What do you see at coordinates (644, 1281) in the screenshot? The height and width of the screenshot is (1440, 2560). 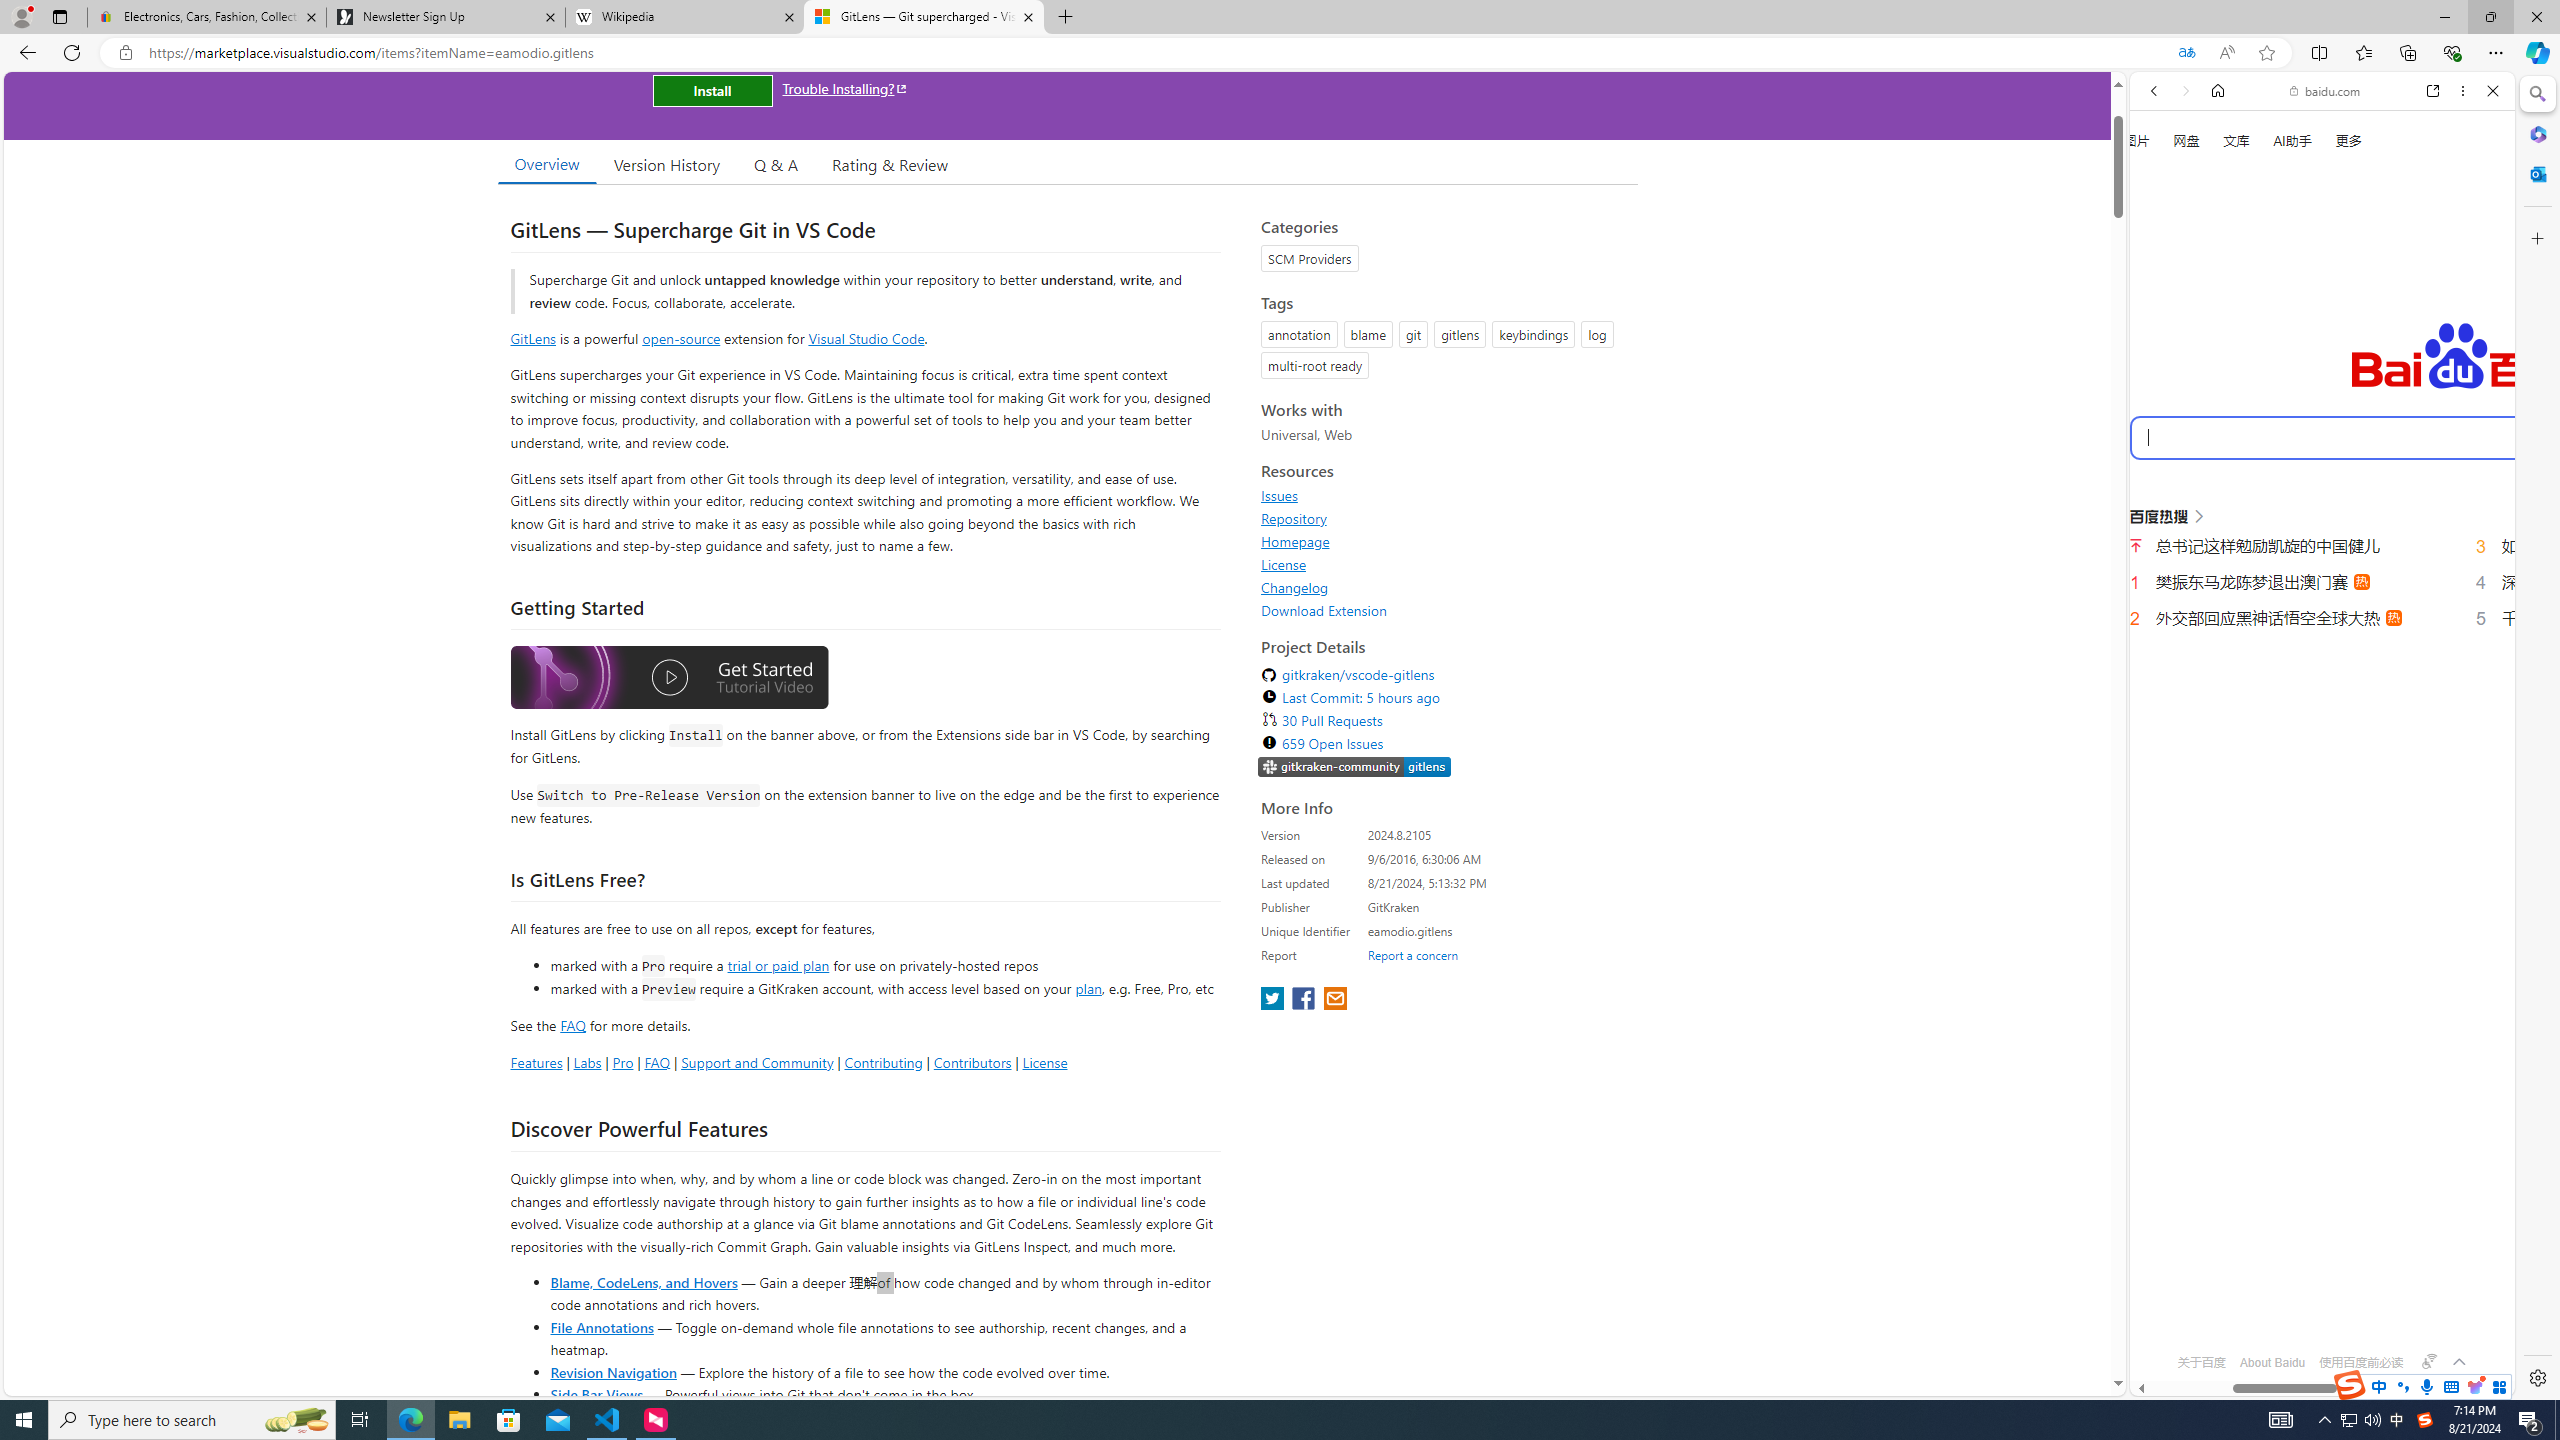 I see `Blame, CodeLens, and Hovers` at bounding box center [644, 1281].